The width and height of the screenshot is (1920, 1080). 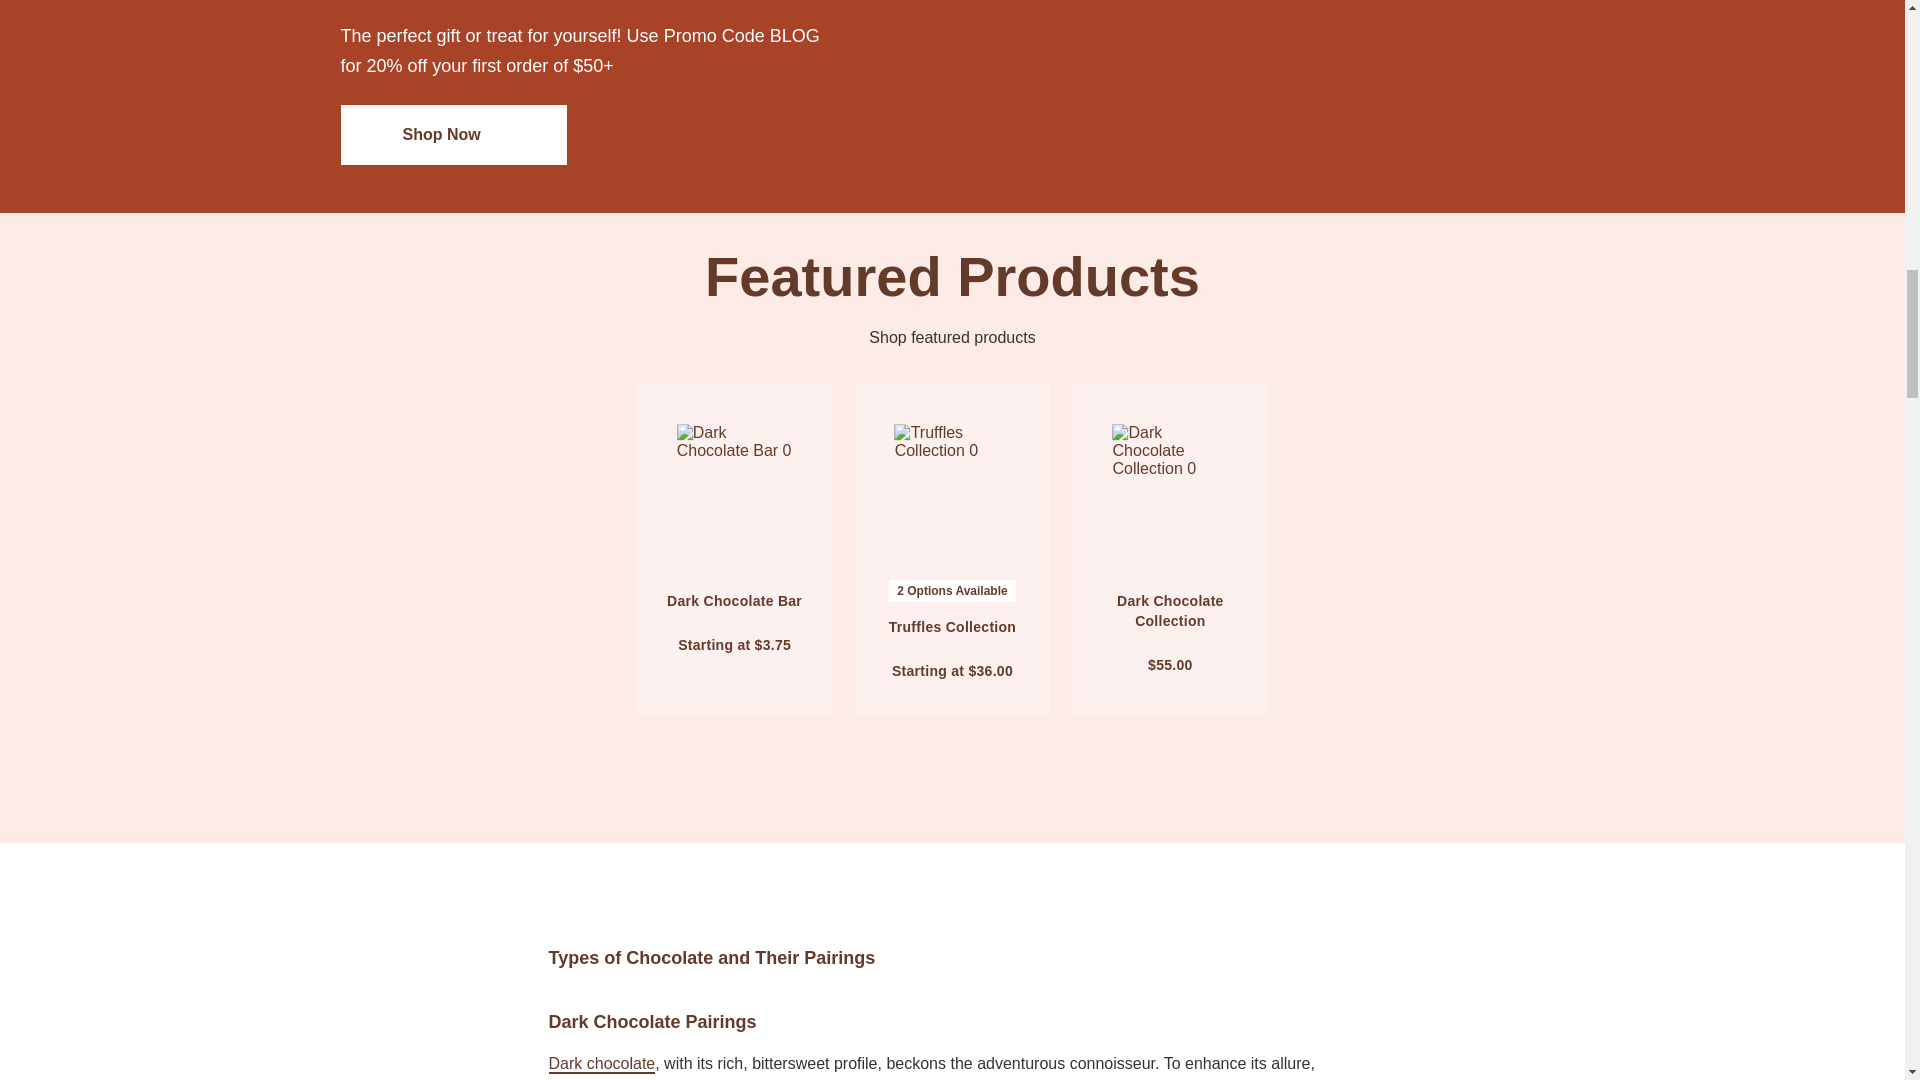 I want to click on Sign In to Account, so click(x=803, y=412).